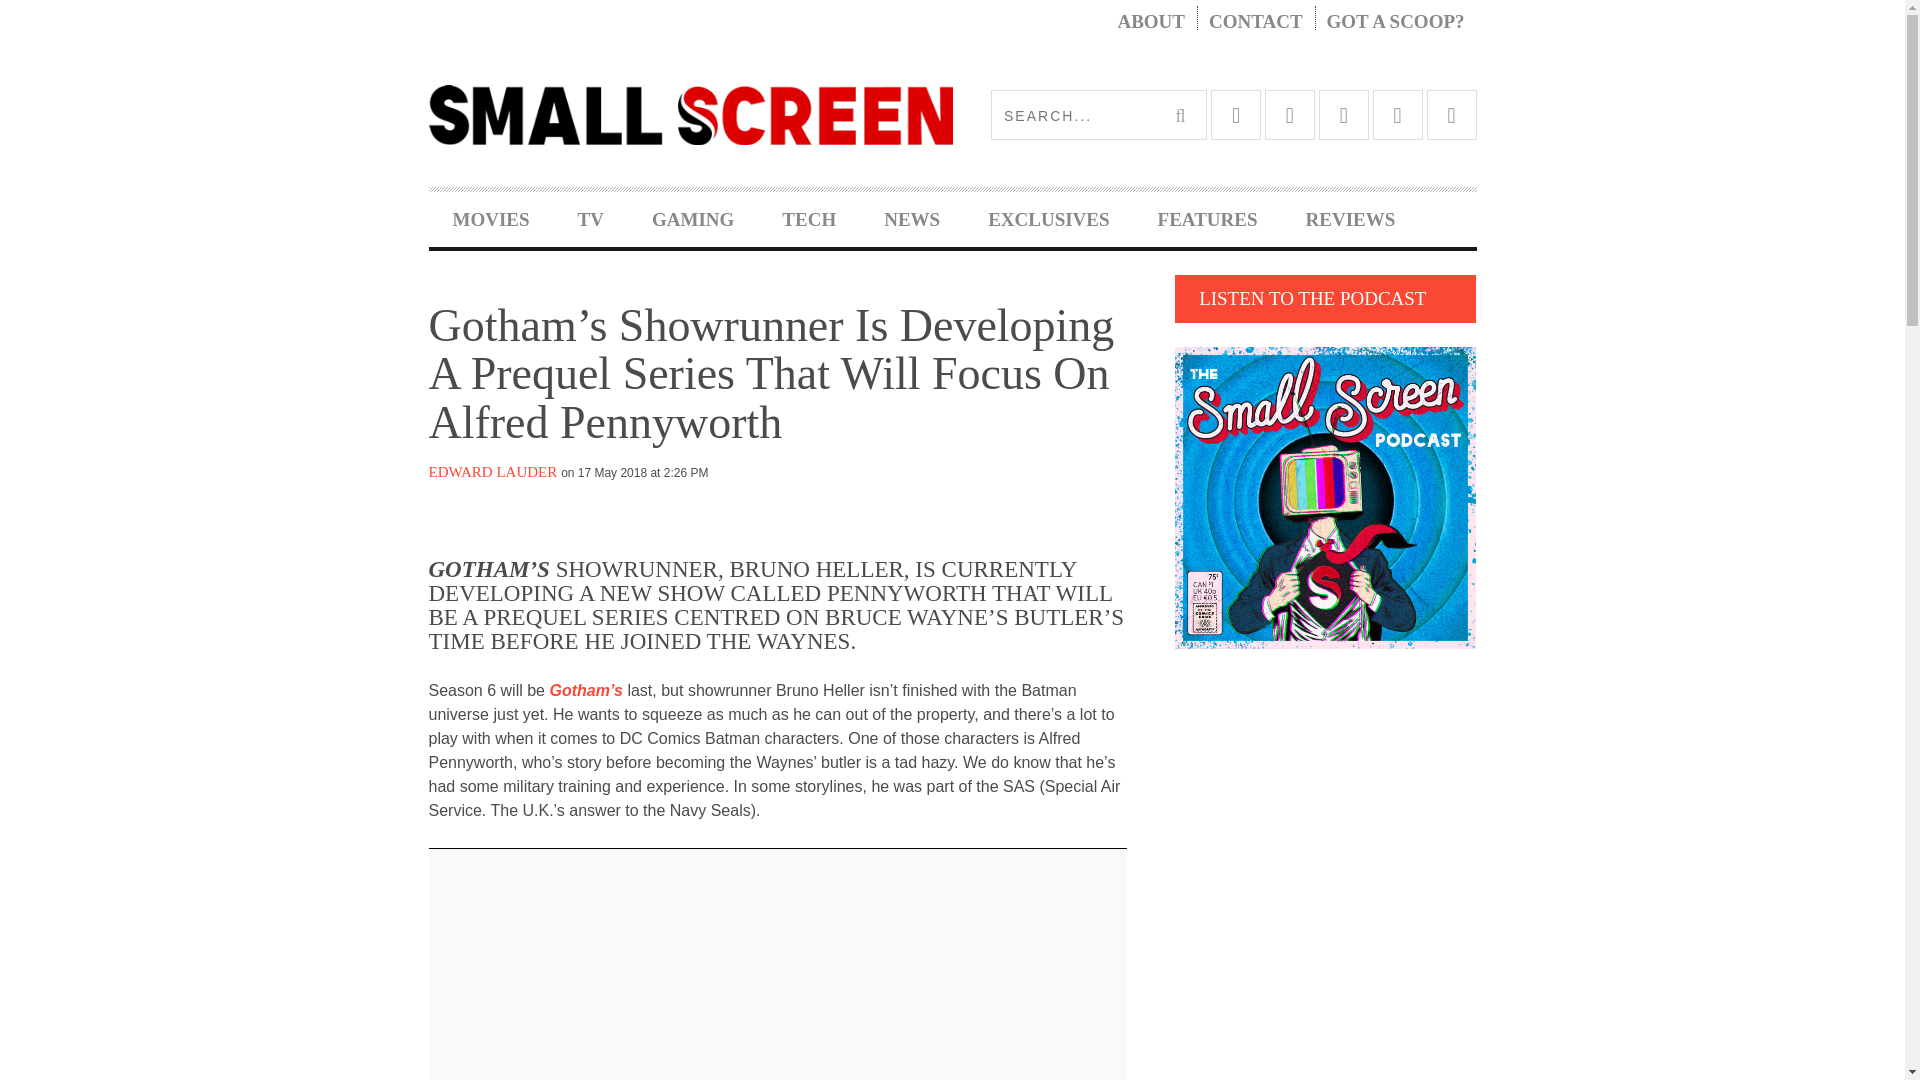 The image size is (1920, 1080). What do you see at coordinates (1150, 22) in the screenshot?
I see `ABOUT` at bounding box center [1150, 22].